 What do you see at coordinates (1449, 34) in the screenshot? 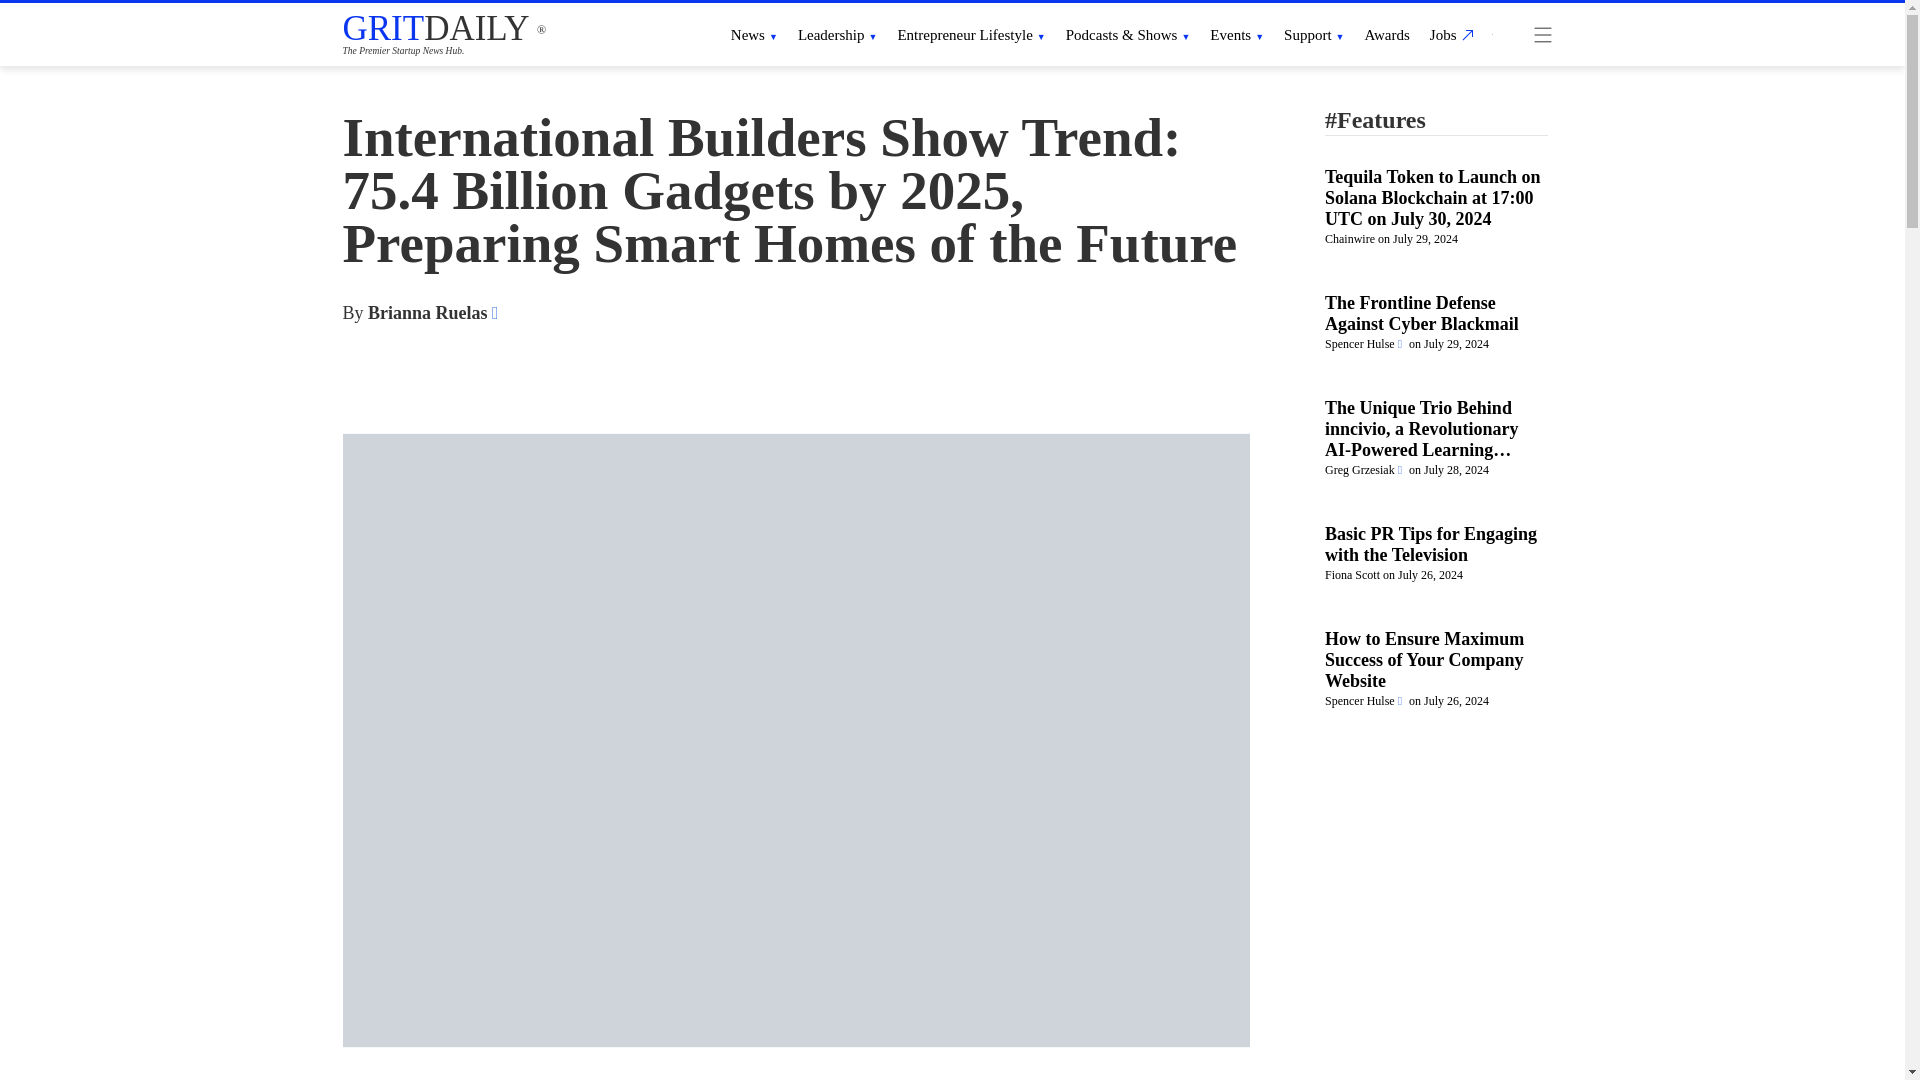
I see `Jobs` at bounding box center [1449, 34].